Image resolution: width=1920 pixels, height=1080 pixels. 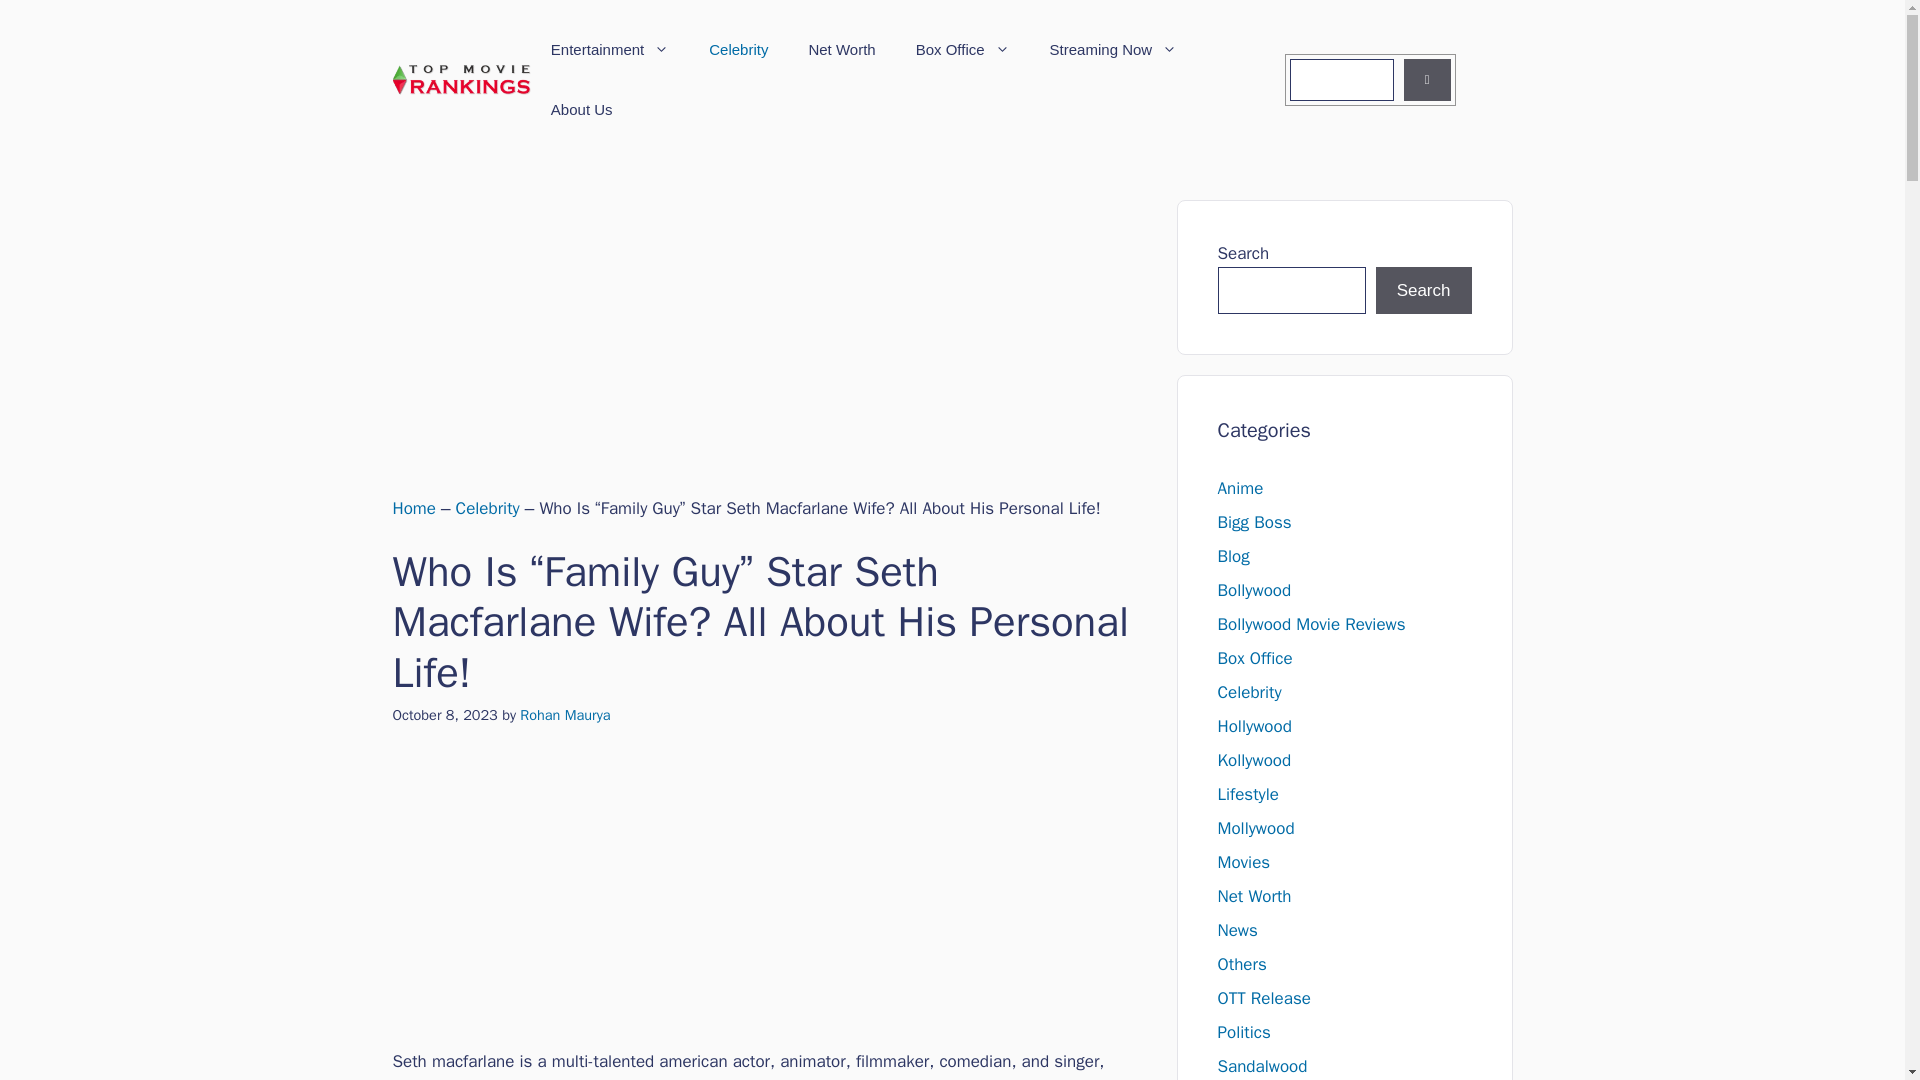 What do you see at coordinates (610, 50) in the screenshot?
I see `Entertainment` at bounding box center [610, 50].